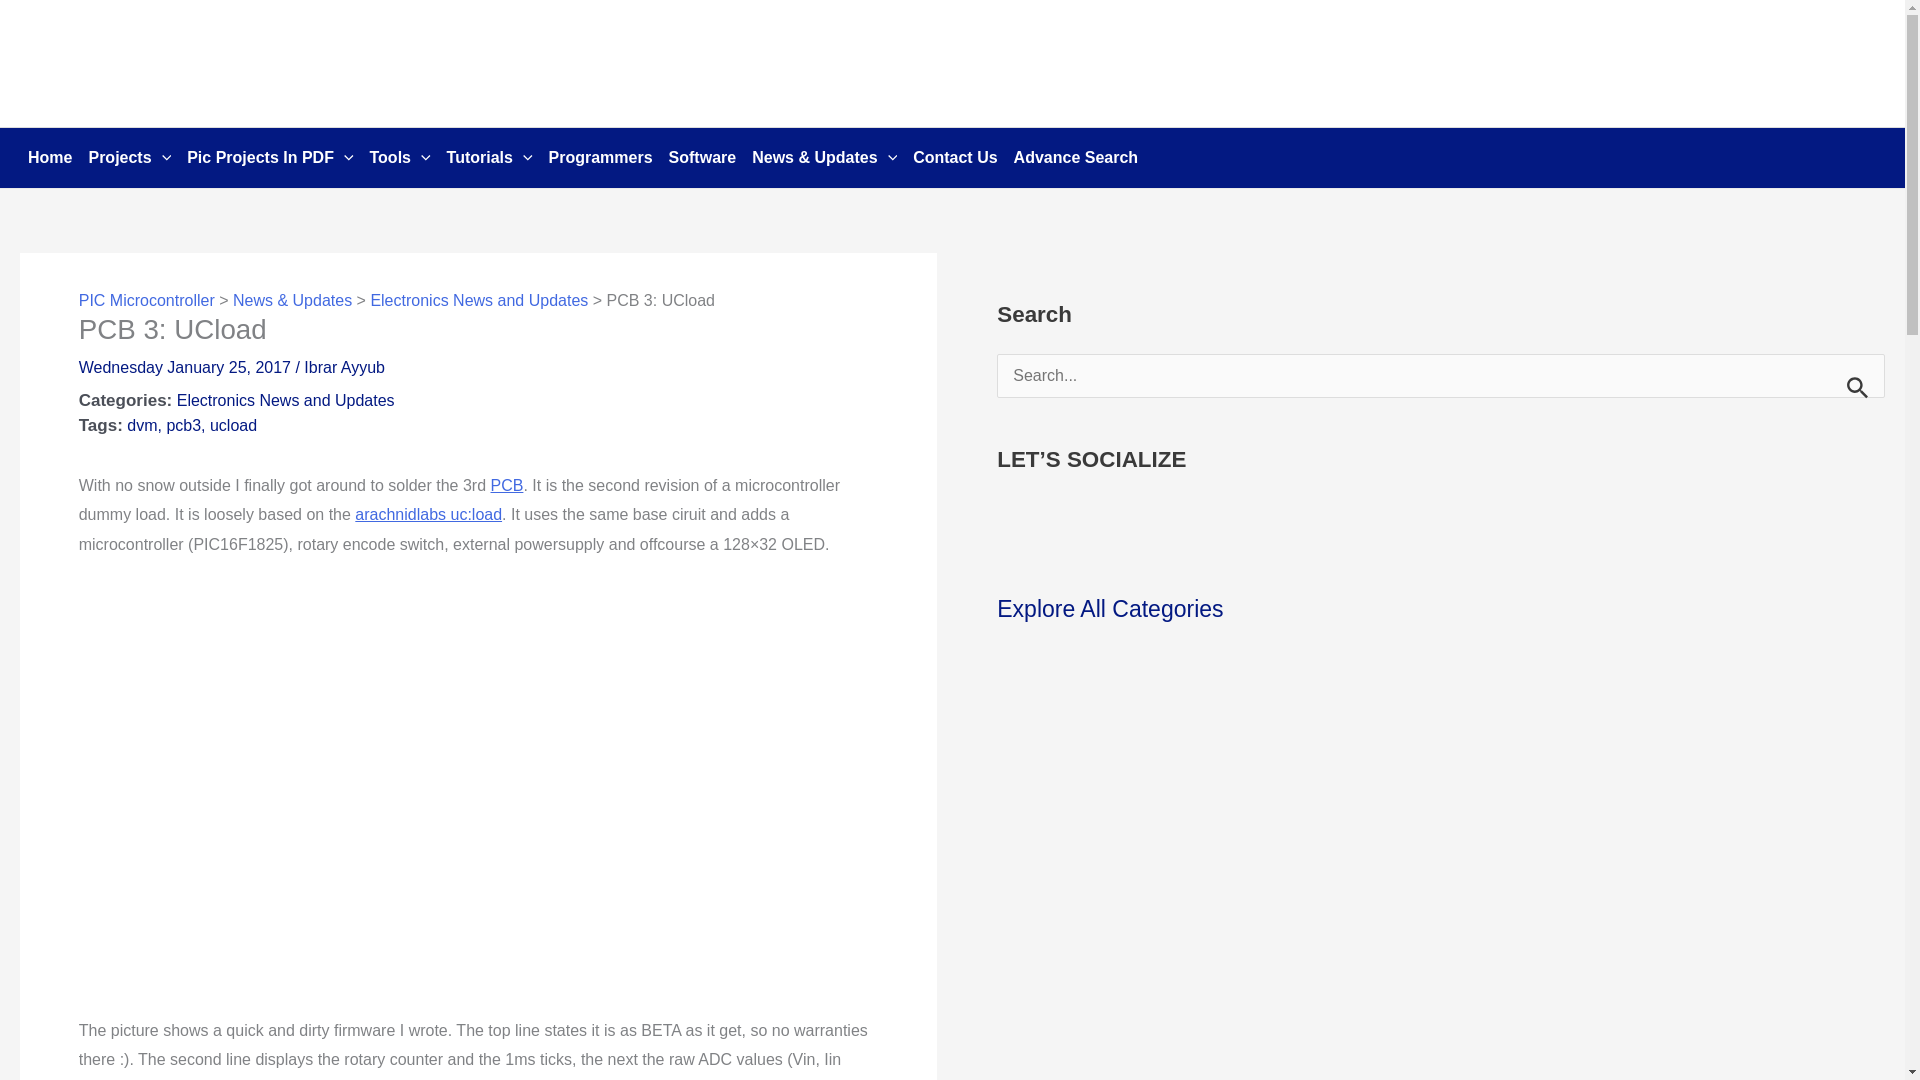 Image resolution: width=1920 pixels, height=1080 pixels. Describe the element at coordinates (50, 158) in the screenshot. I see `Home` at that location.